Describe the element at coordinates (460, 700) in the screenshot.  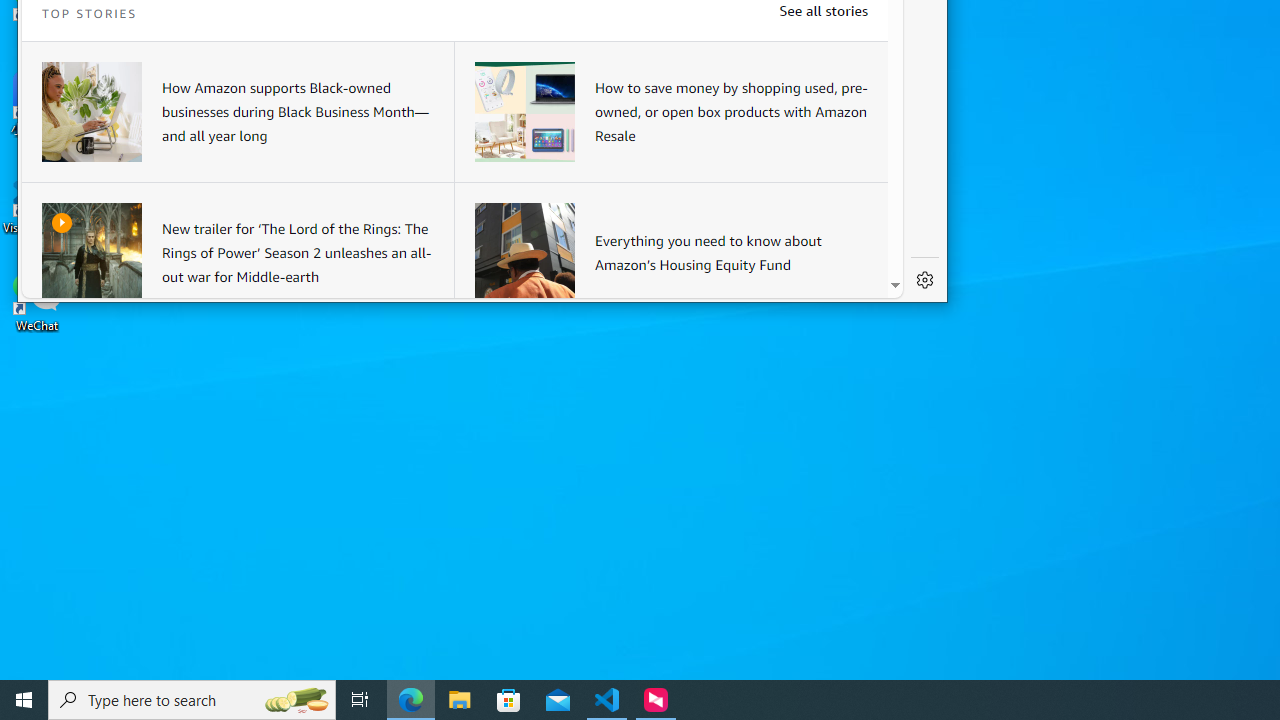
I see `File Explorer` at that location.